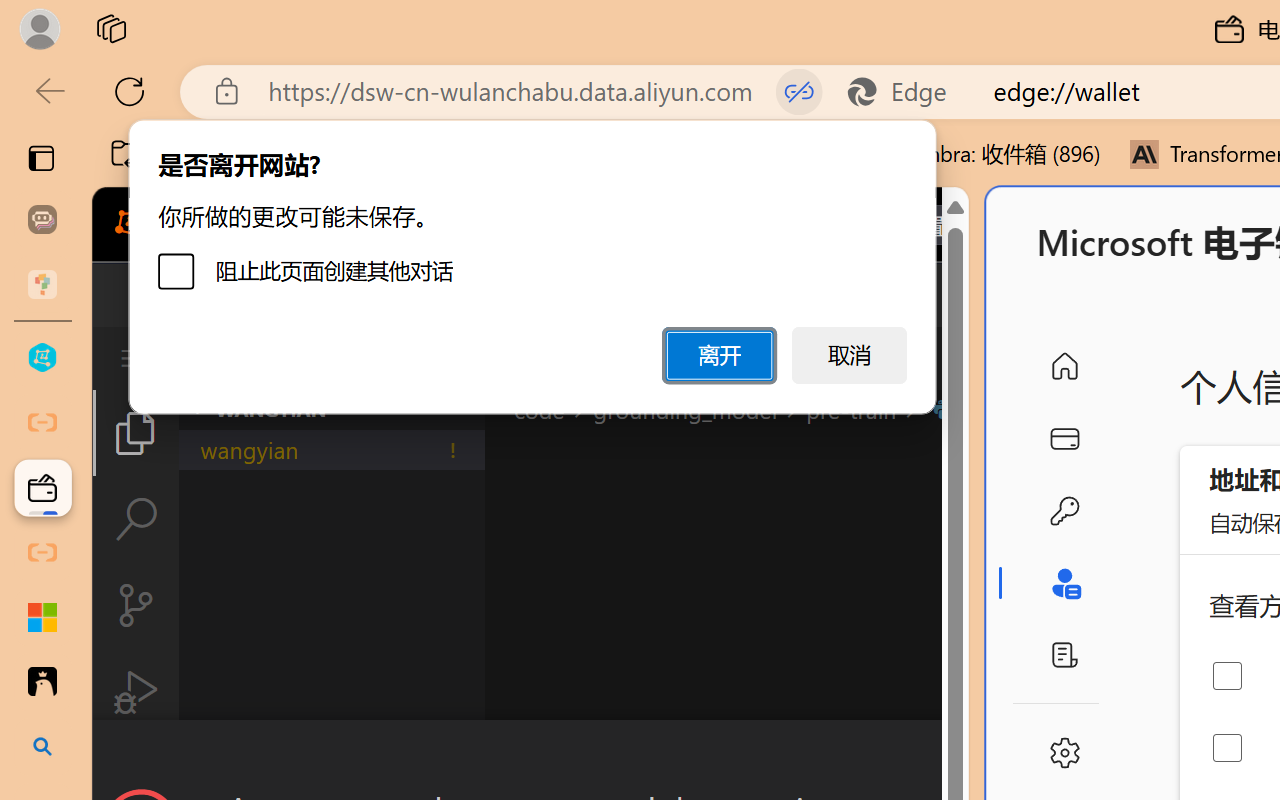 The height and width of the screenshot is (800, 1280). What do you see at coordinates (960, 756) in the screenshot?
I see `Close Dialog` at bounding box center [960, 756].